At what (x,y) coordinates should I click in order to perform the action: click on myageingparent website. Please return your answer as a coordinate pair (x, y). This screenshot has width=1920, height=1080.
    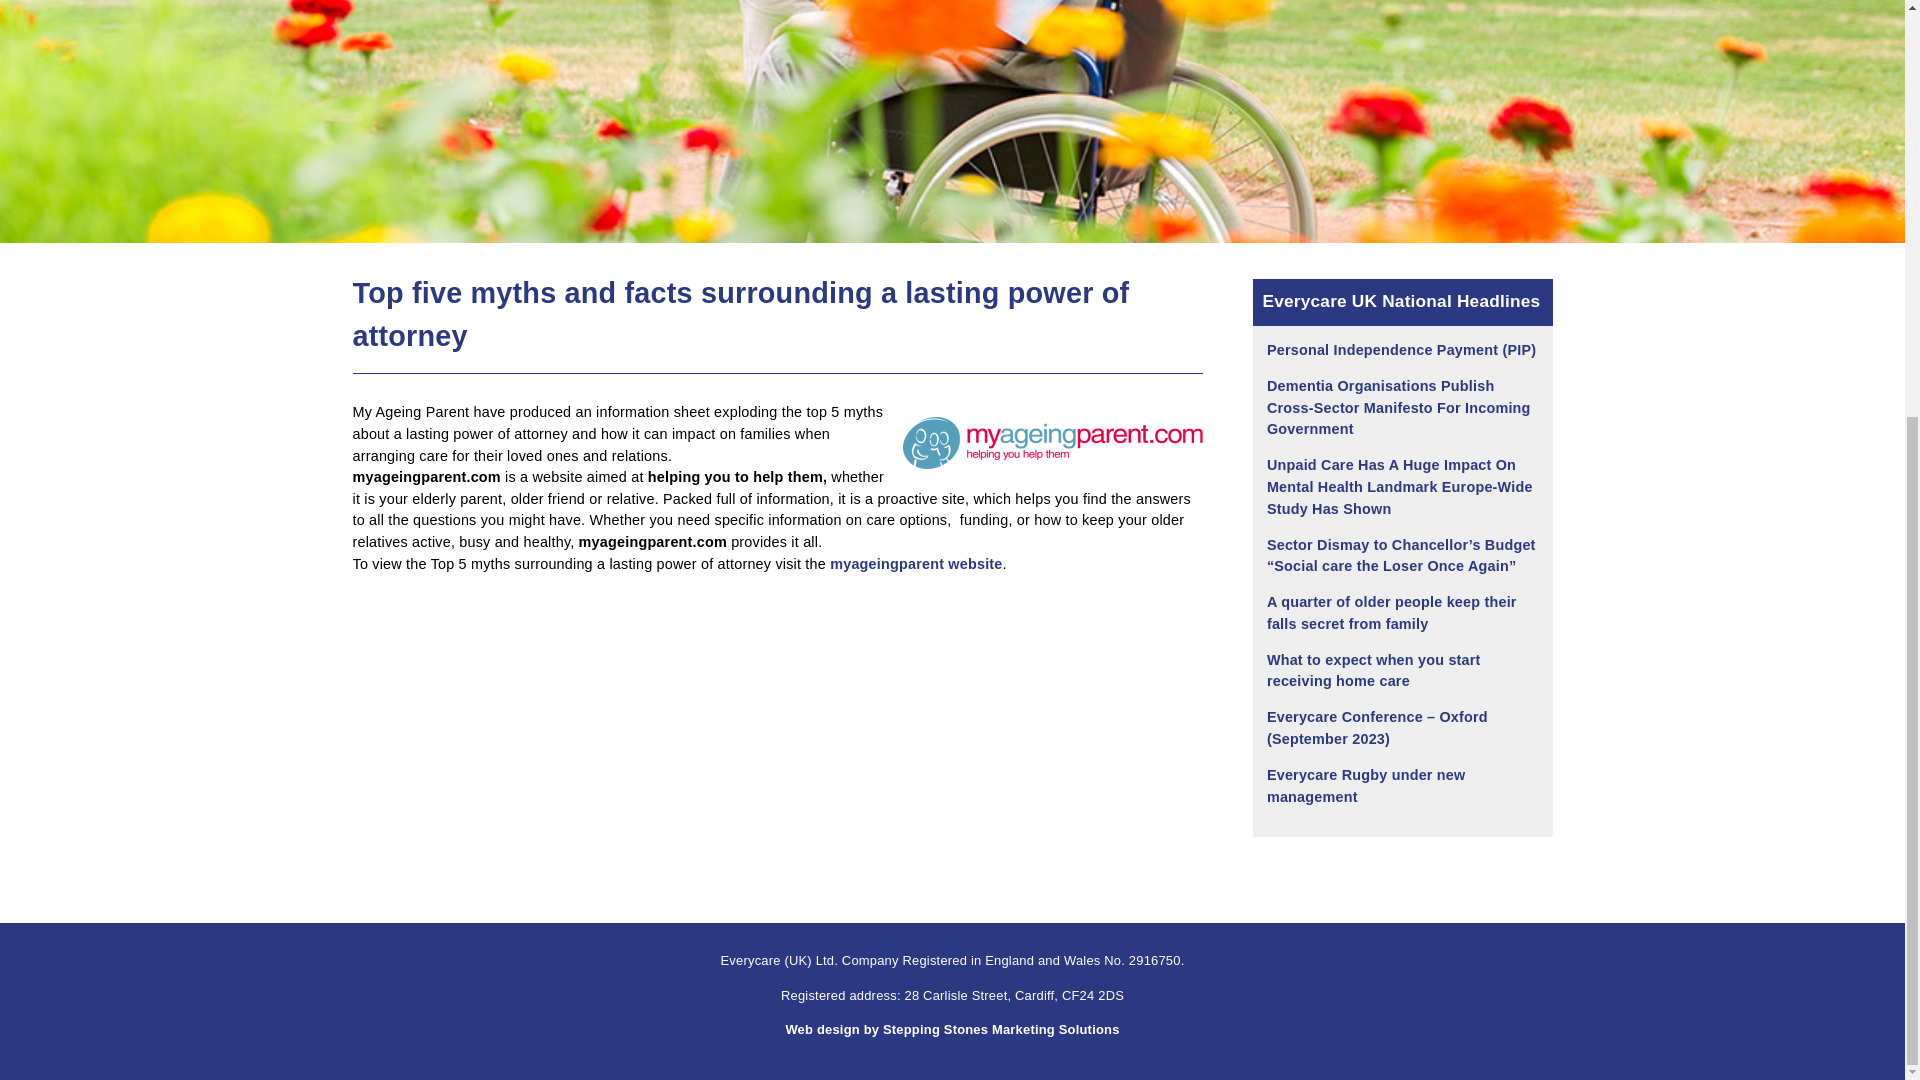
    Looking at the image, I should click on (916, 564).